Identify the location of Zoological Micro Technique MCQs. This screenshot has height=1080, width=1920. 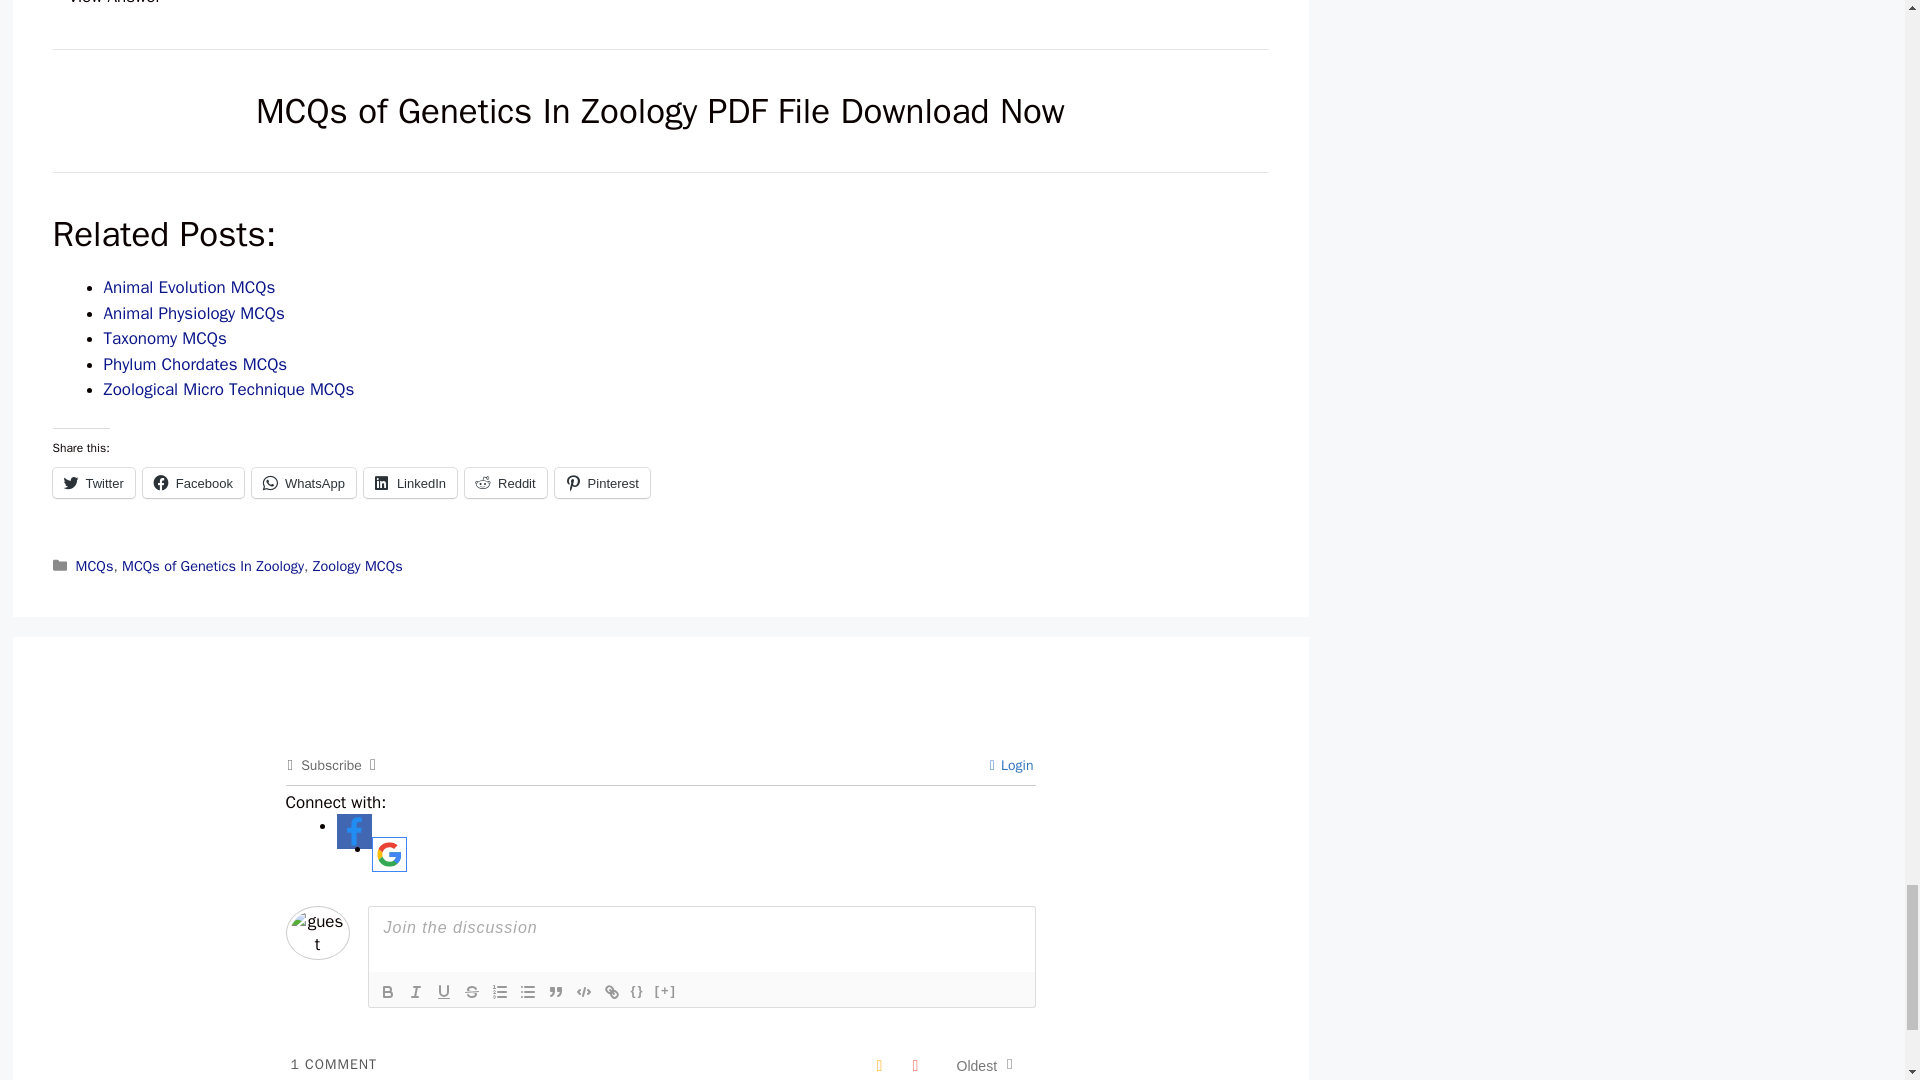
(229, 389).